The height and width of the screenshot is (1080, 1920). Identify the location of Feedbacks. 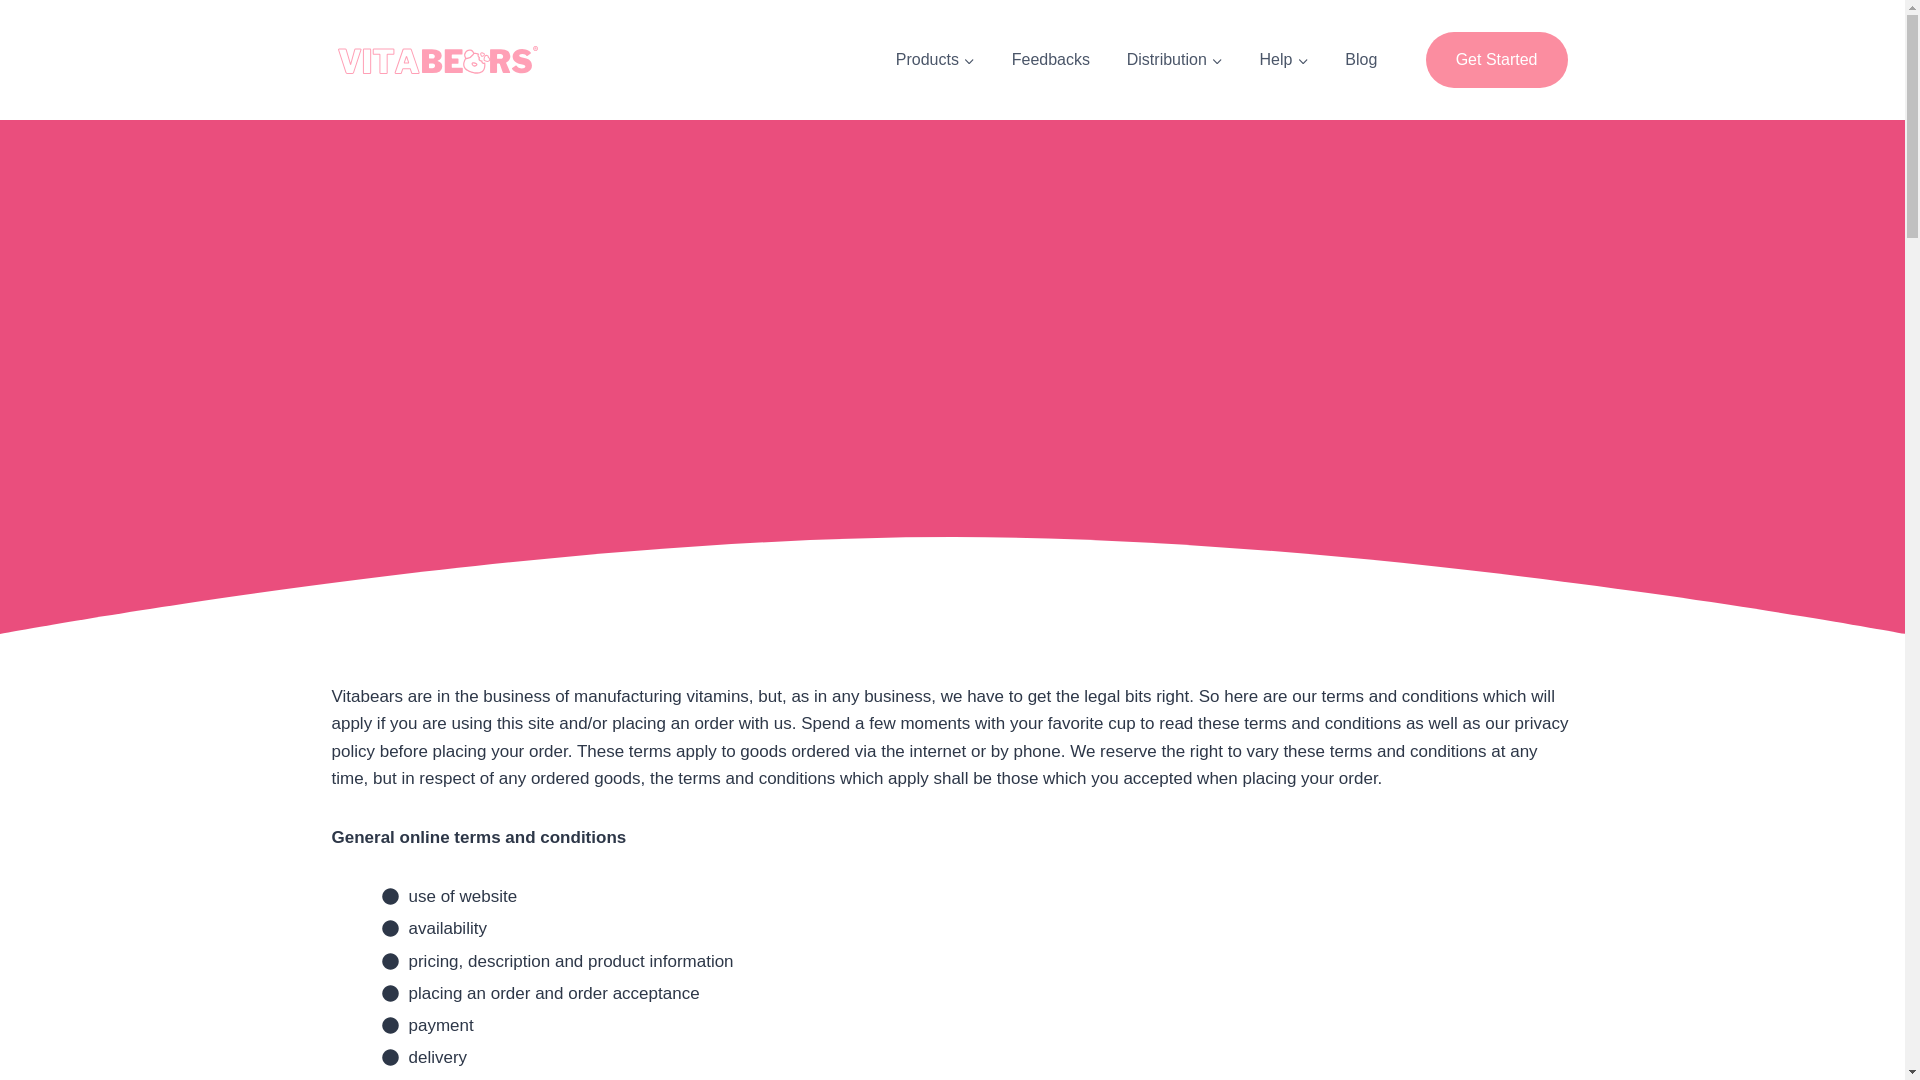
(1050, 60).